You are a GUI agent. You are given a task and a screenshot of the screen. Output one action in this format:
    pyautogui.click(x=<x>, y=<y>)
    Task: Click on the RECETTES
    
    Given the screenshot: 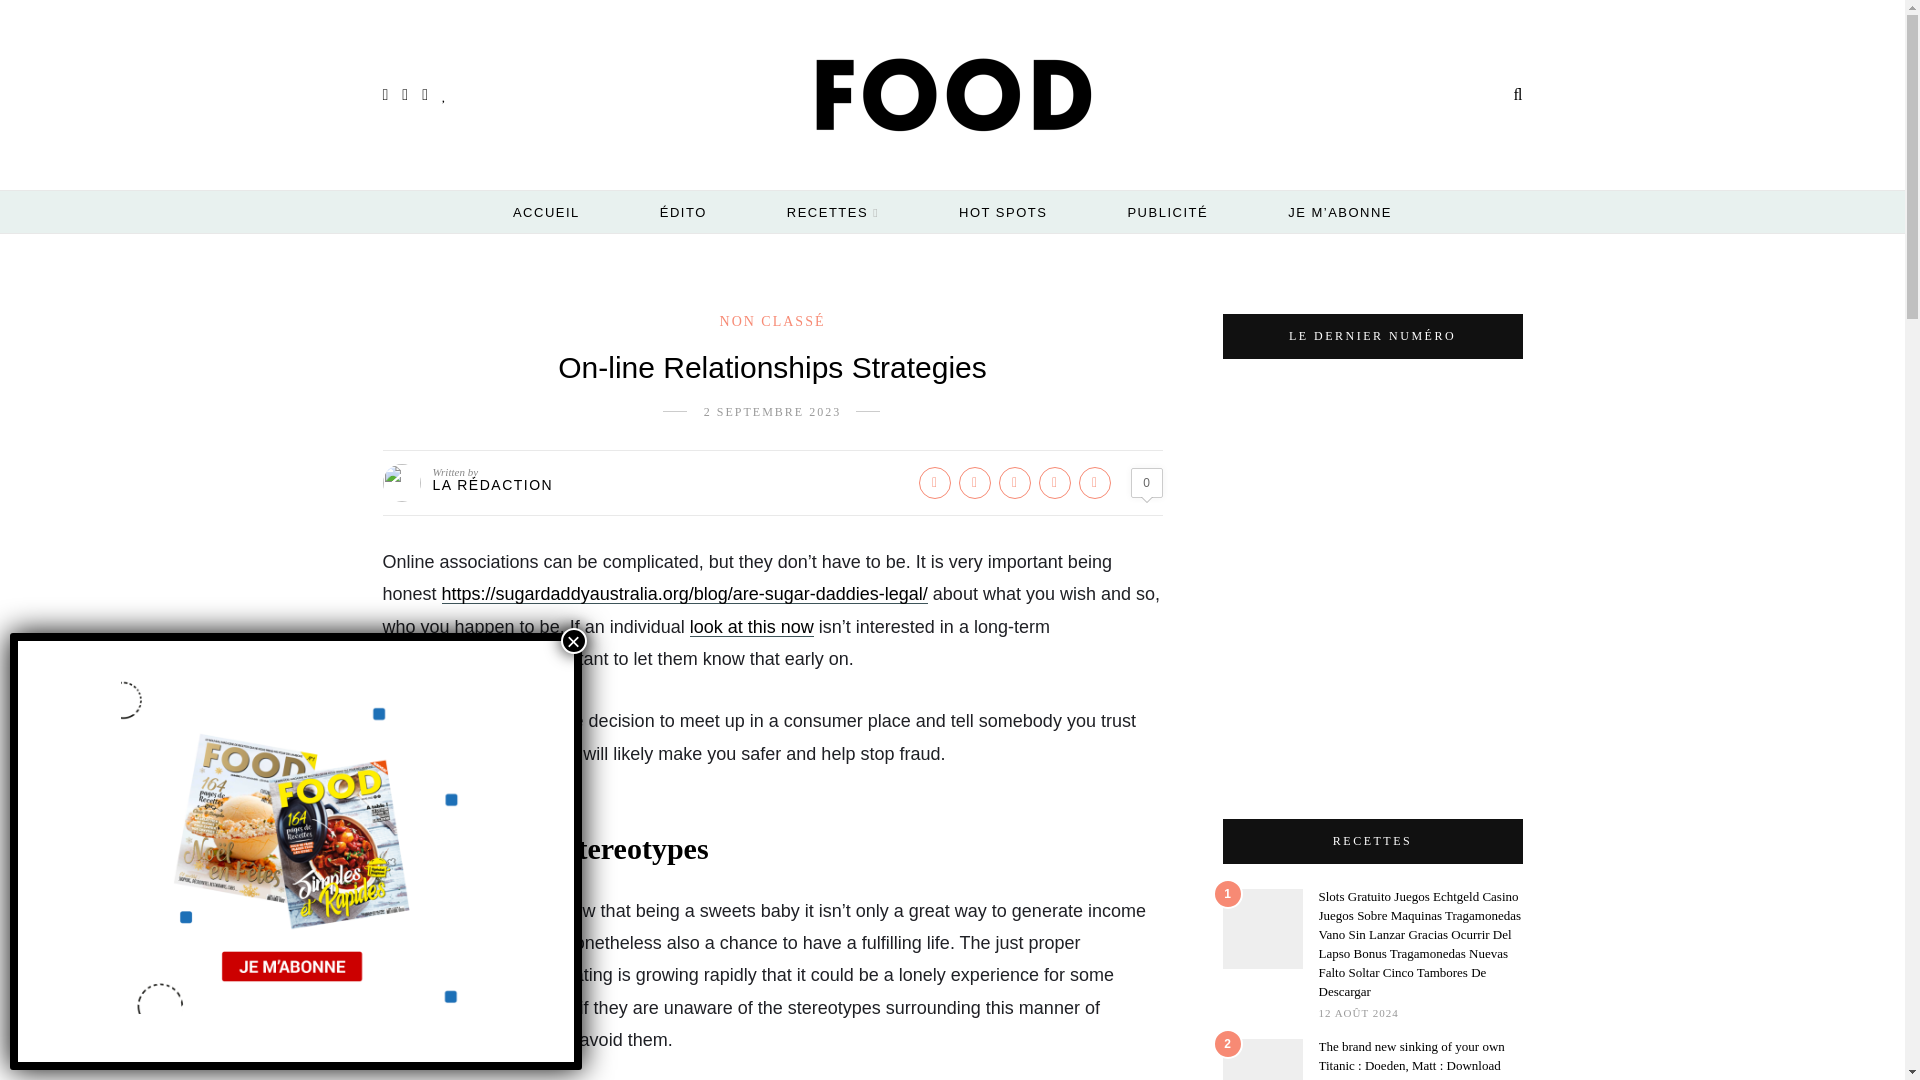 What is the action you would take?
    pyautogui.click(x=833, y=213)
    